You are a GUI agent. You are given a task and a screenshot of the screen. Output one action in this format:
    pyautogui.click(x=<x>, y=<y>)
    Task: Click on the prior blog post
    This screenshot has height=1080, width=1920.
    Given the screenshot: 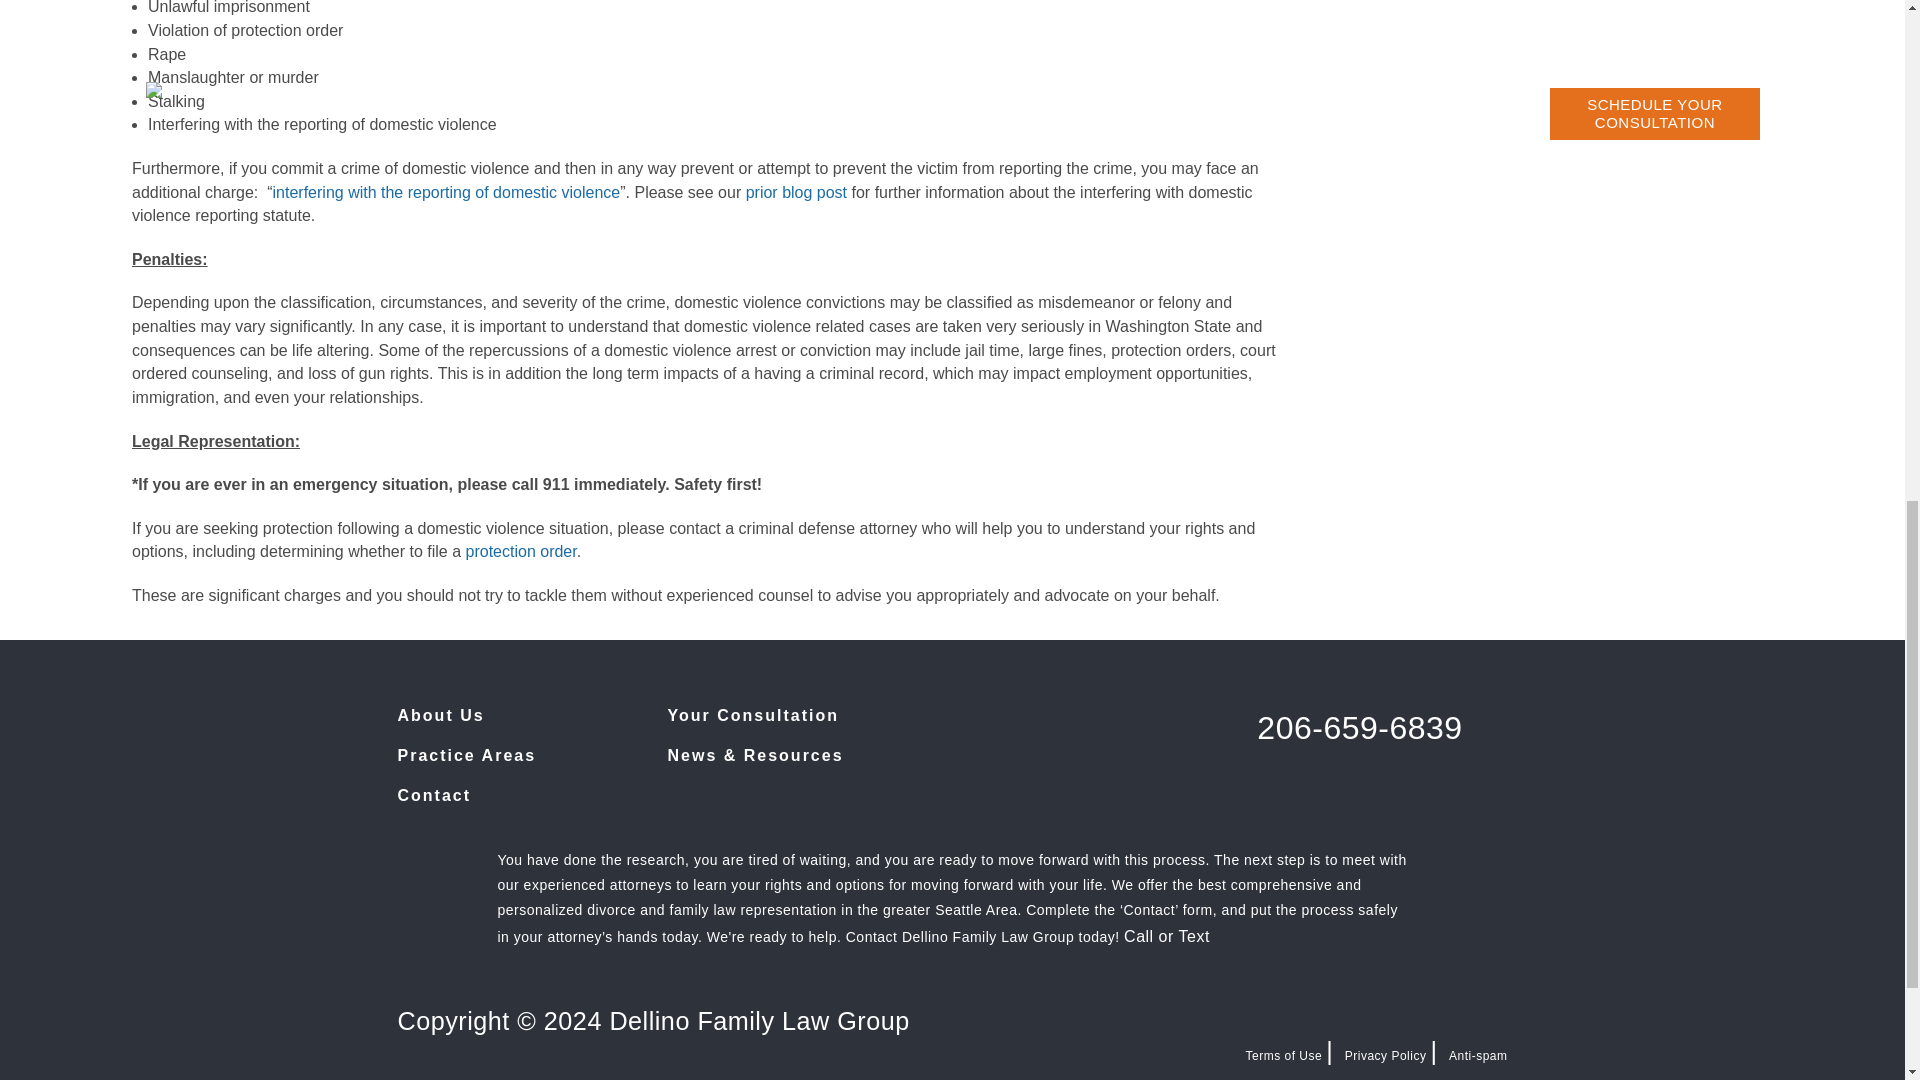 What is the action you would take?
    pyautogui.click(x=796, y=192)
    